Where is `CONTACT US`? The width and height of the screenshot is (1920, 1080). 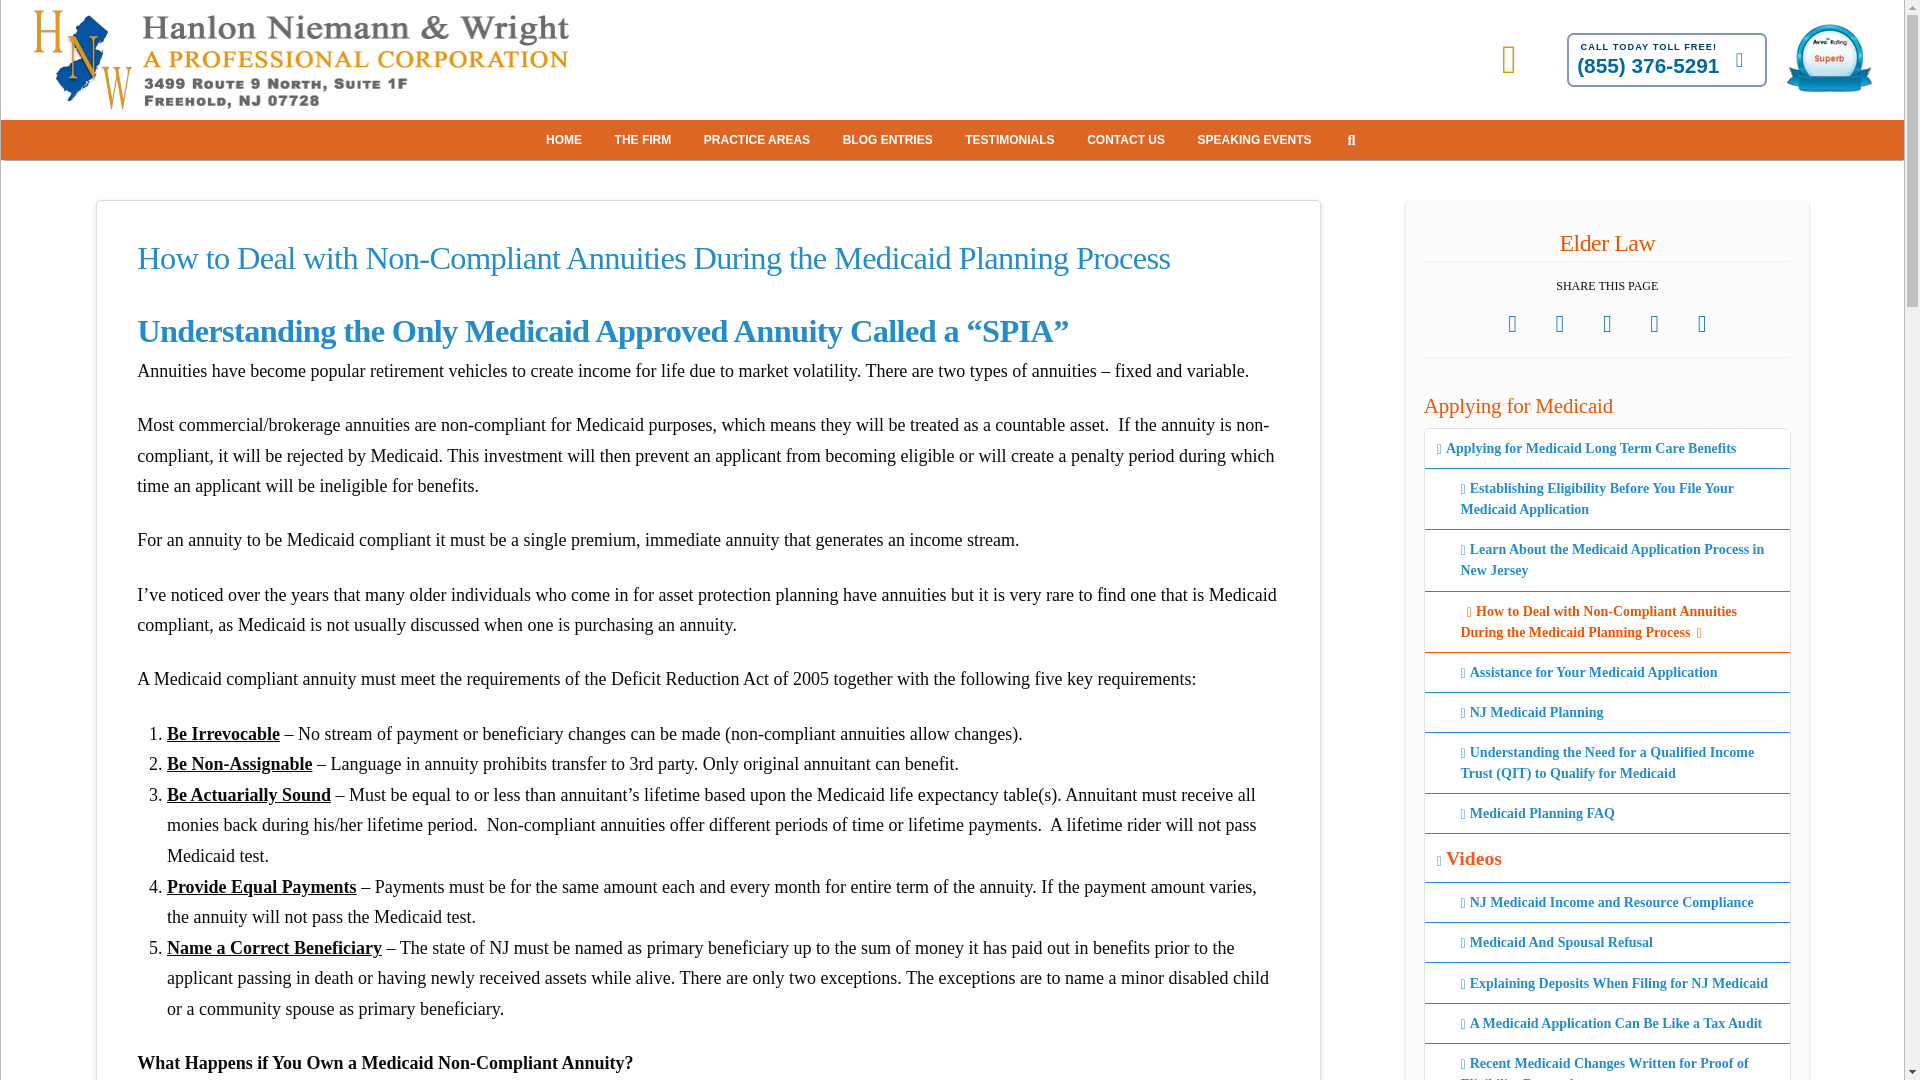
CONTACT US is located at coordinates (1128, 139).